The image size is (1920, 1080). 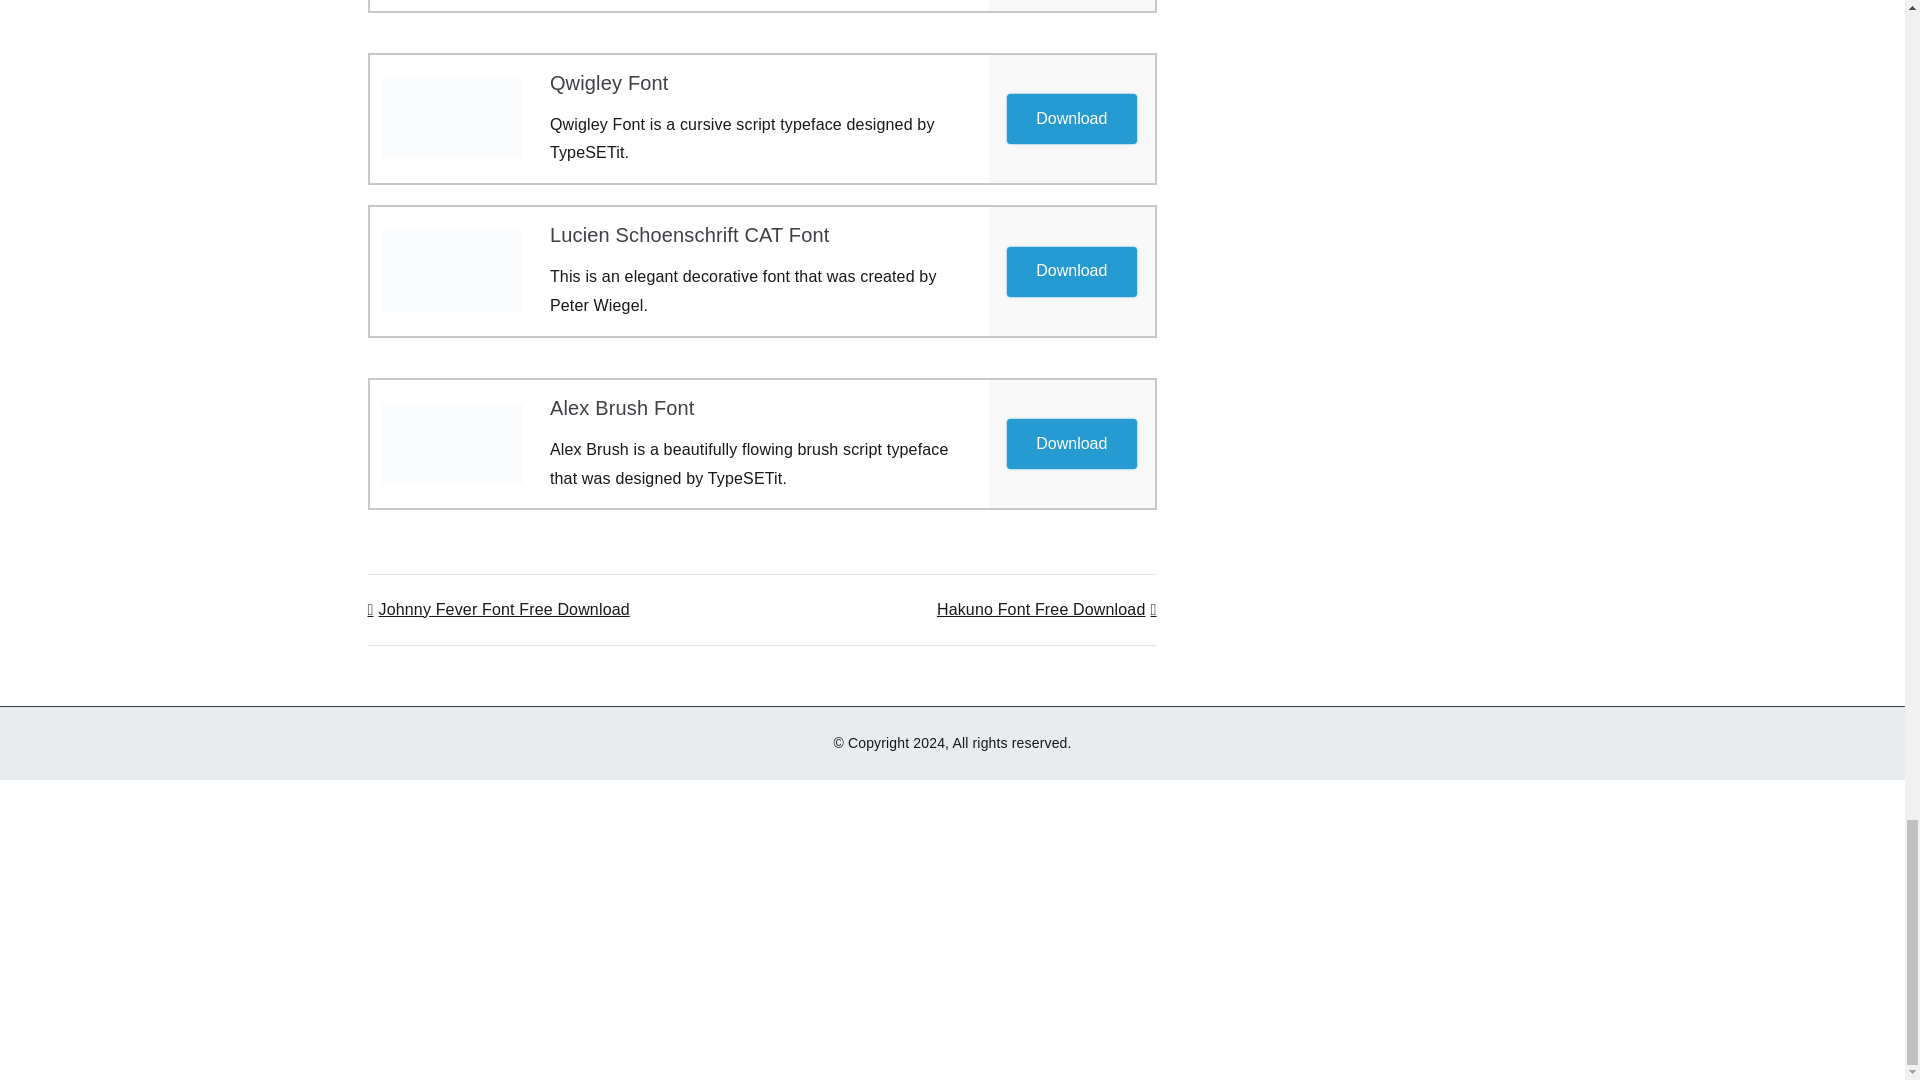 What do you see at coordinates (1071, 444) in the screenshot?
I see `Download` at bounding box center [1071, 444].